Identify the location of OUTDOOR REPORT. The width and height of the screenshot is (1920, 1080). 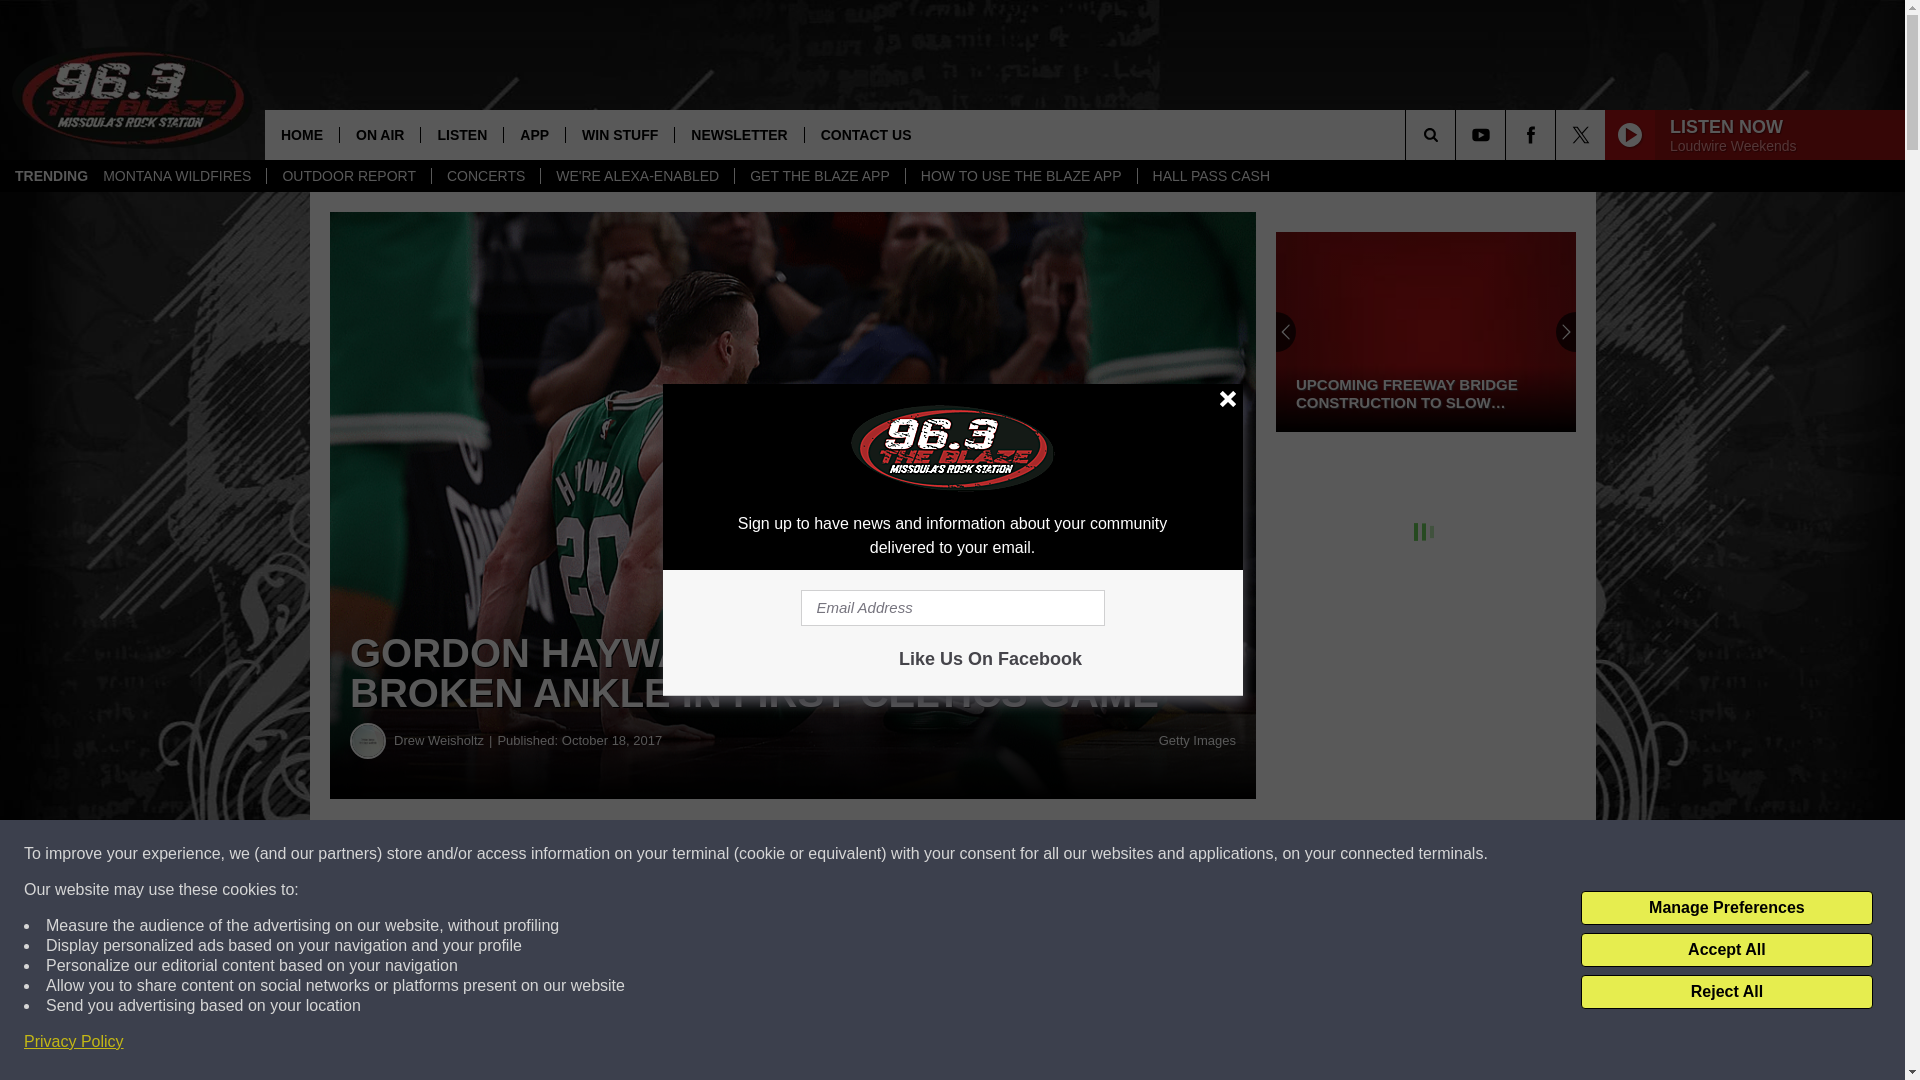
(348, 176).